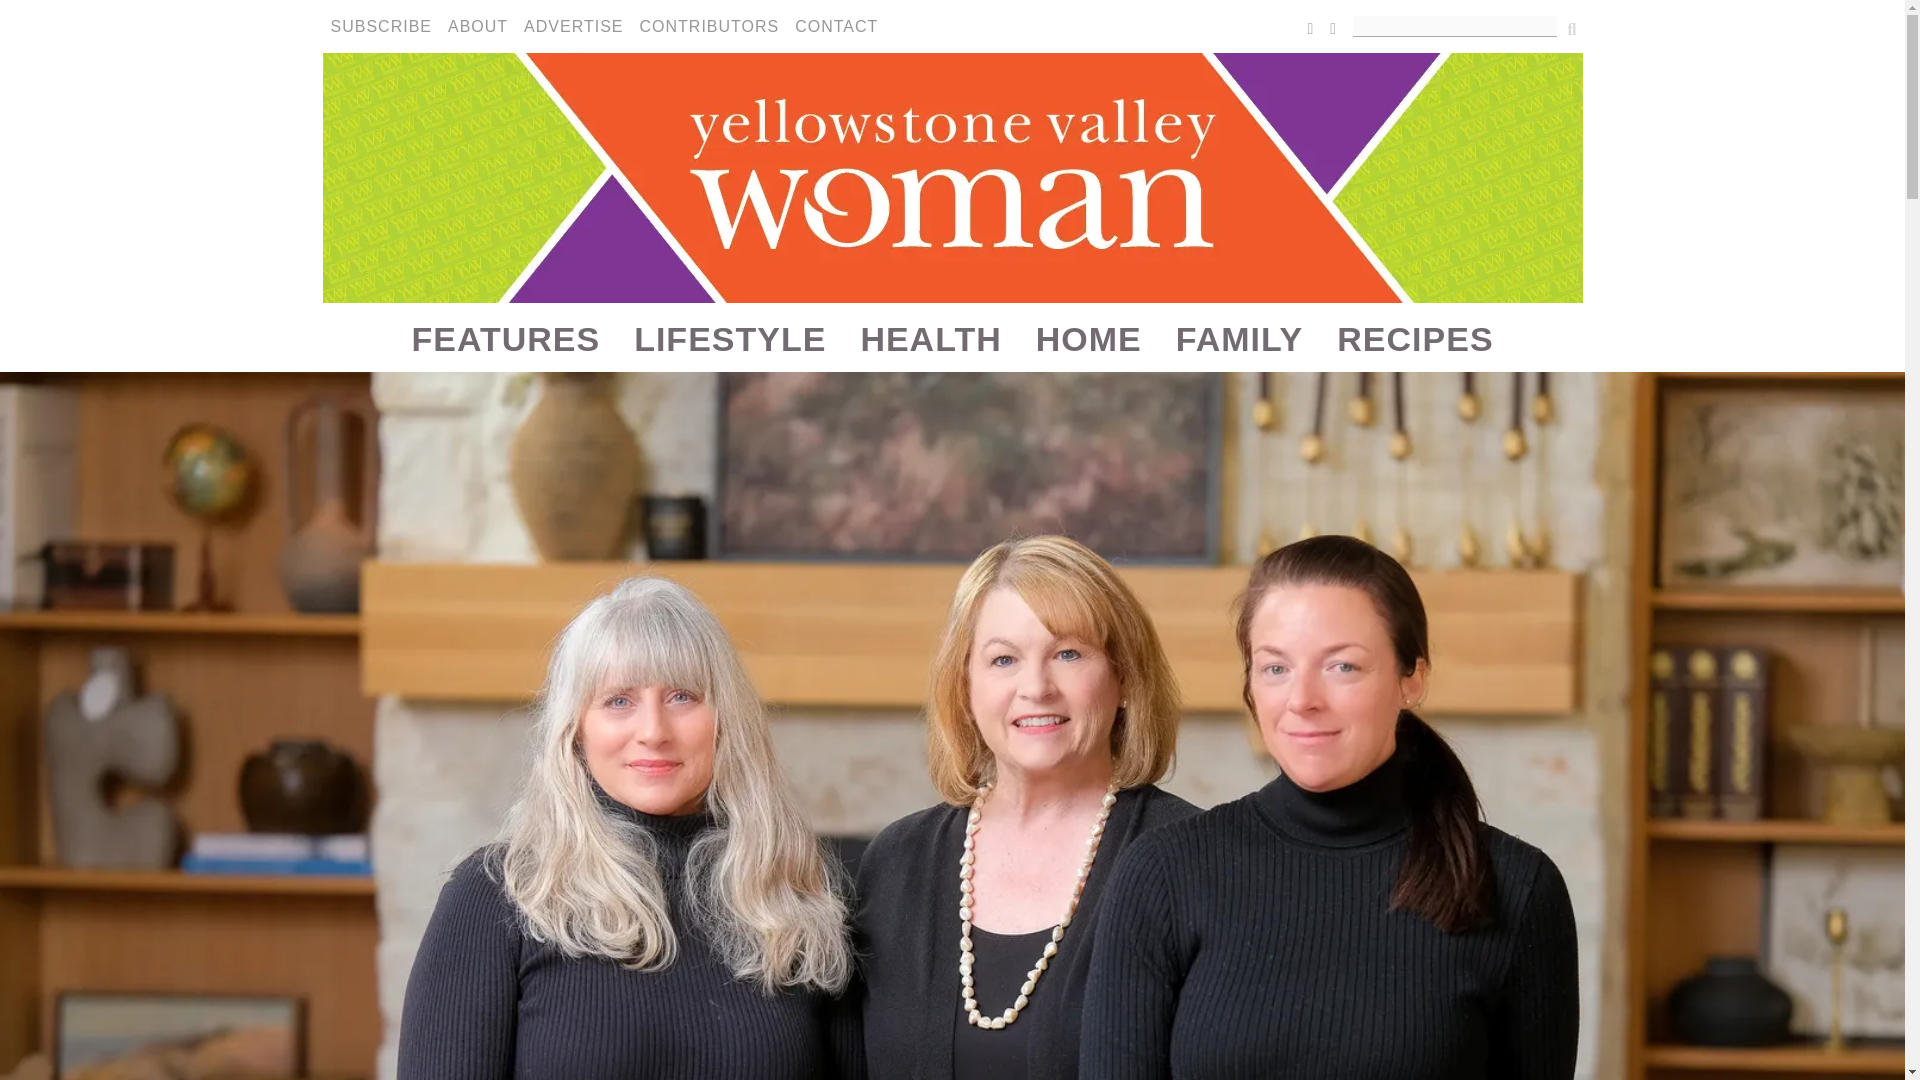 The width and height of the screenshot is (1920, 1080). I want to click on LIFESTYLE, so click(729, 338).